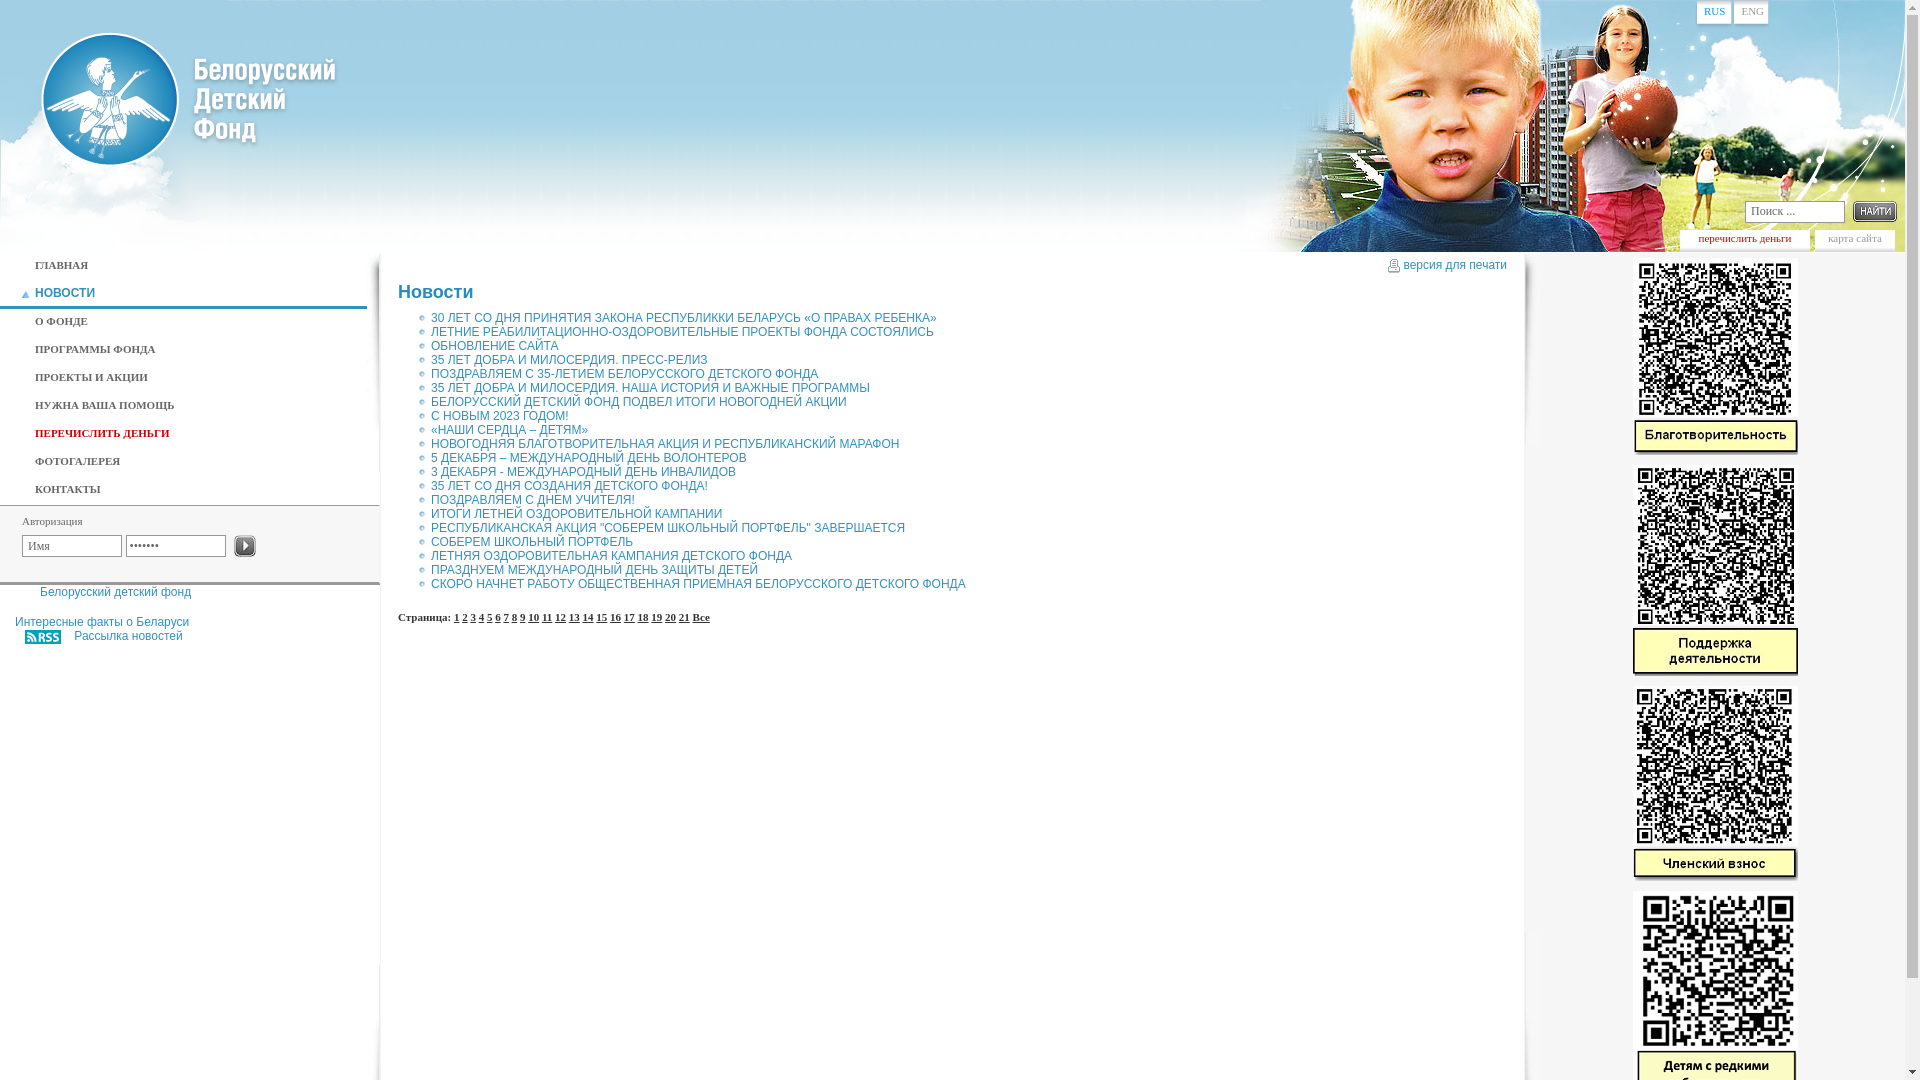 Image resolution: width=1920 pixels, height=1080 pixels. What do you see at coordinates (602, 612) in the screenshot?
I see `15` at bounding box center [602, 612].